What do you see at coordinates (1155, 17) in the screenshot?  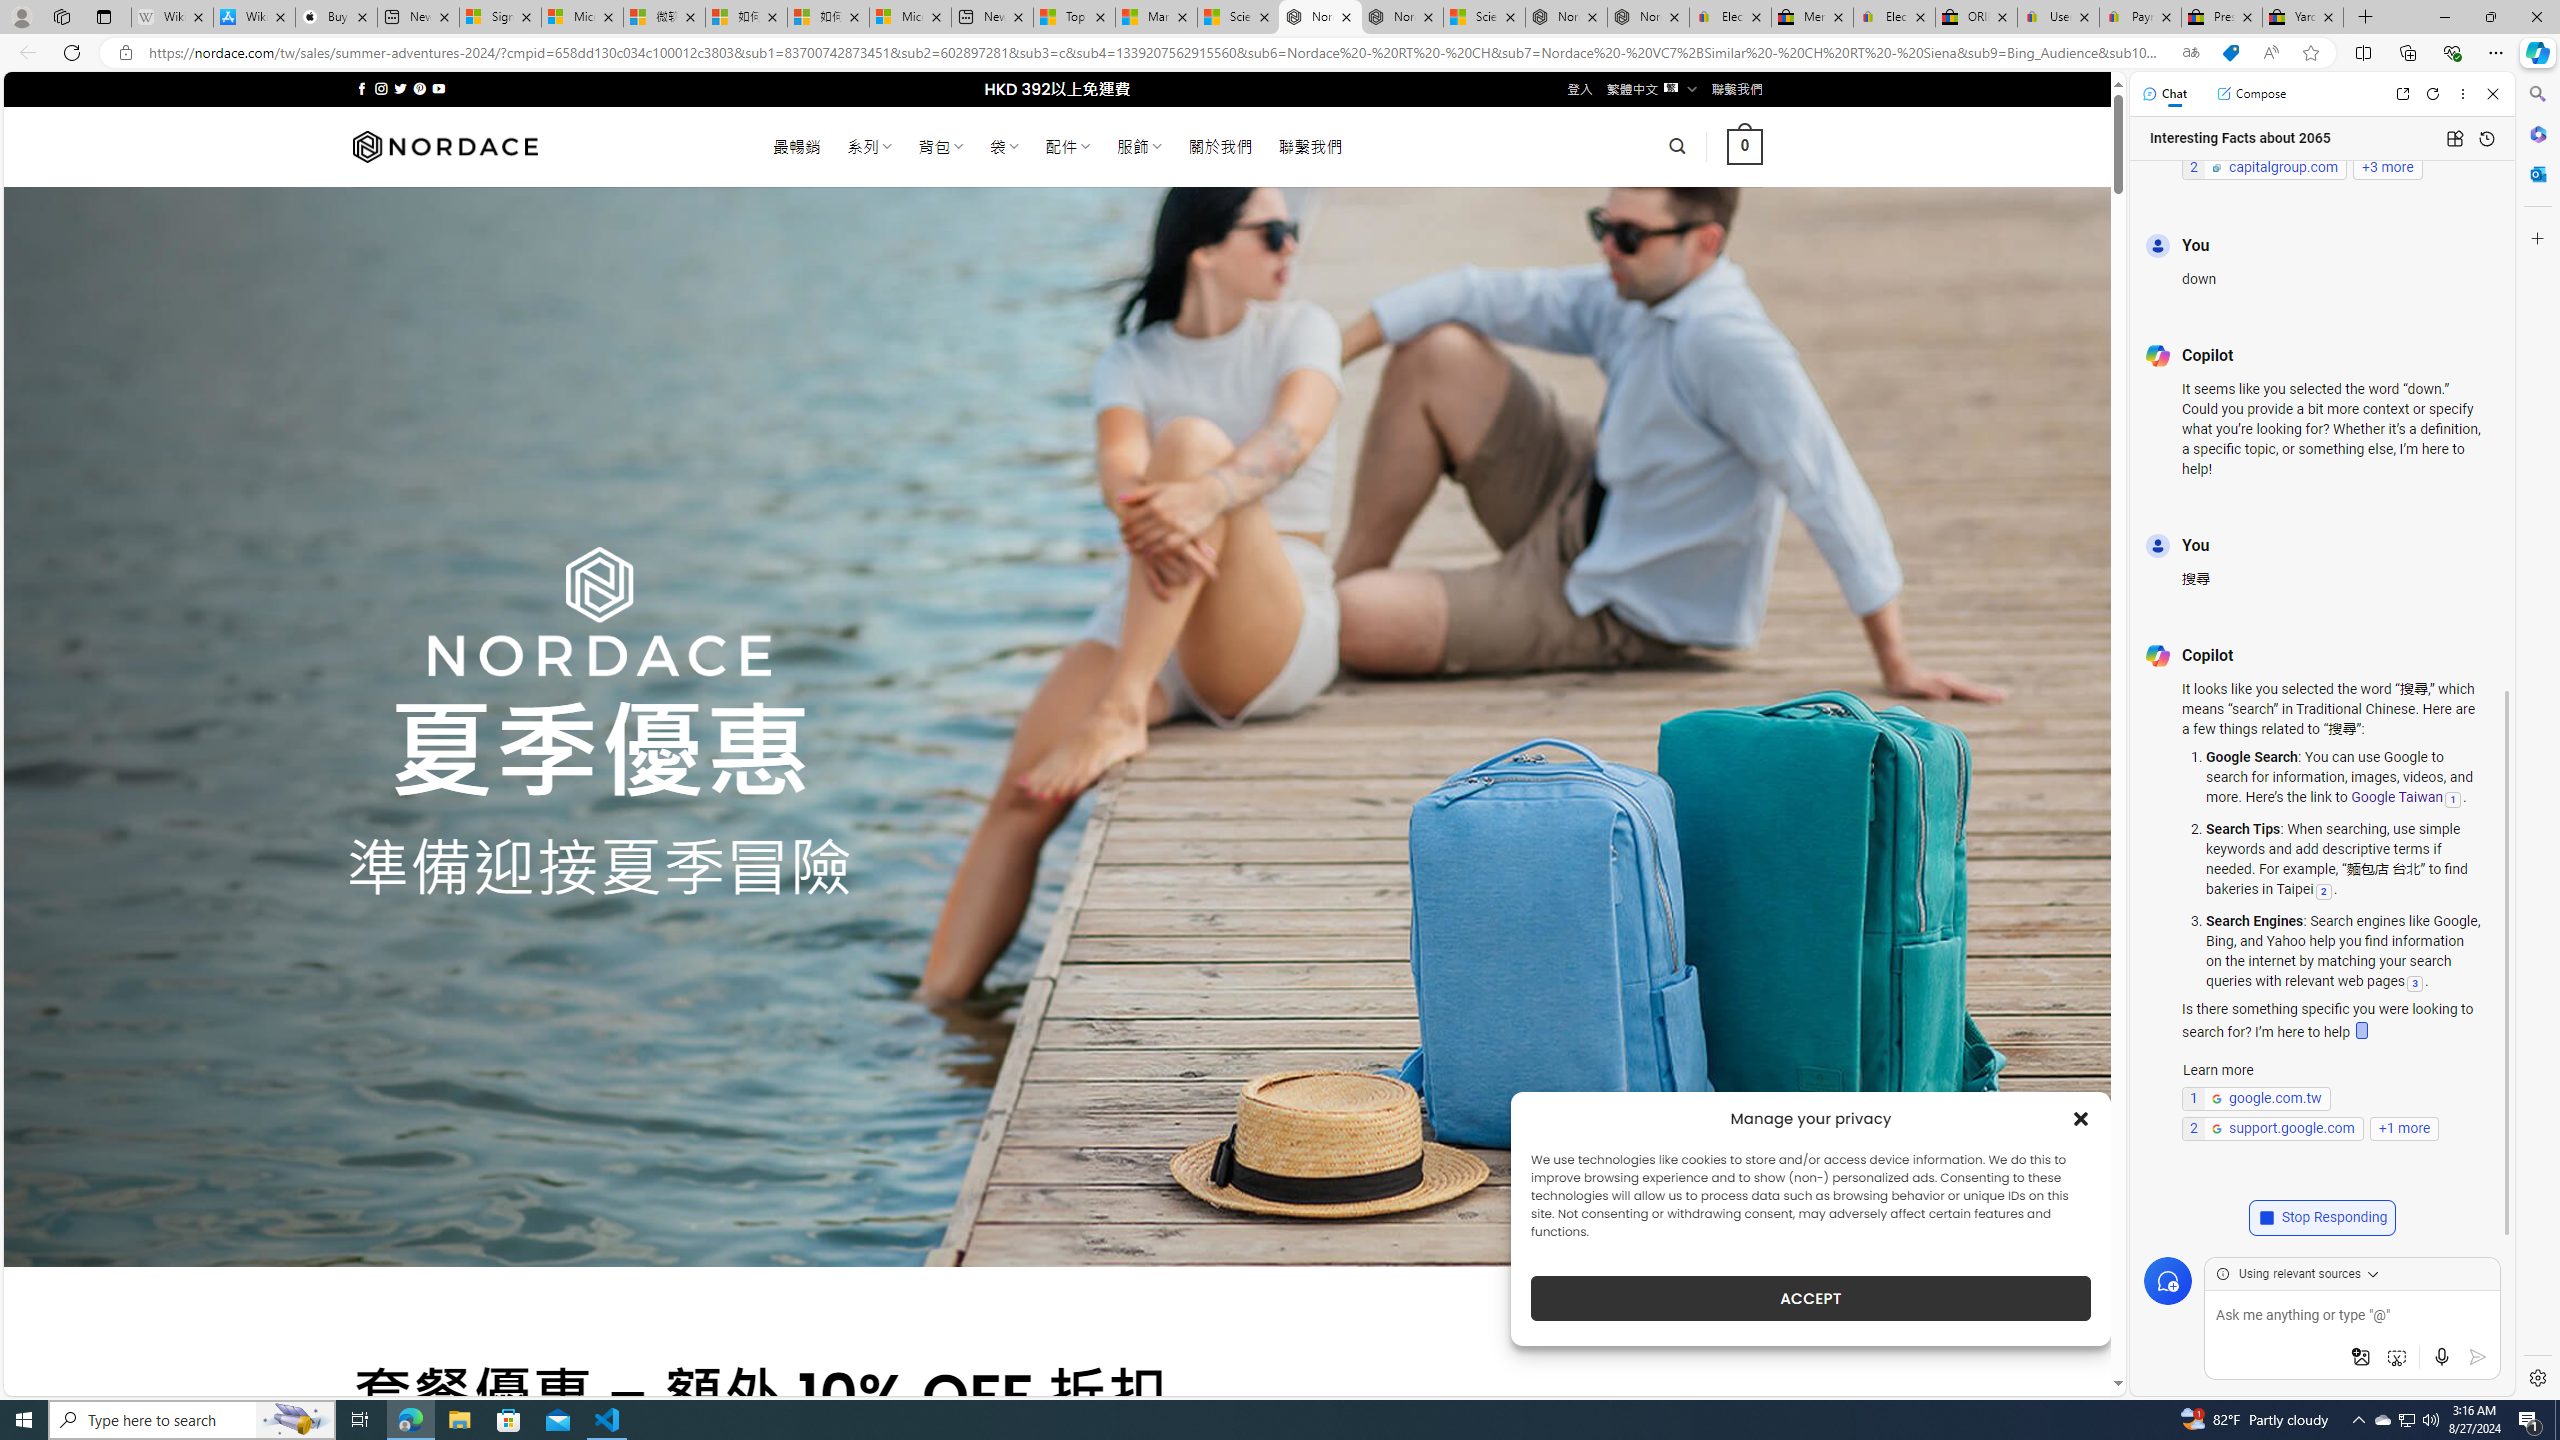 I see `Marine life - MSN` at bounding box center [1155, 17].